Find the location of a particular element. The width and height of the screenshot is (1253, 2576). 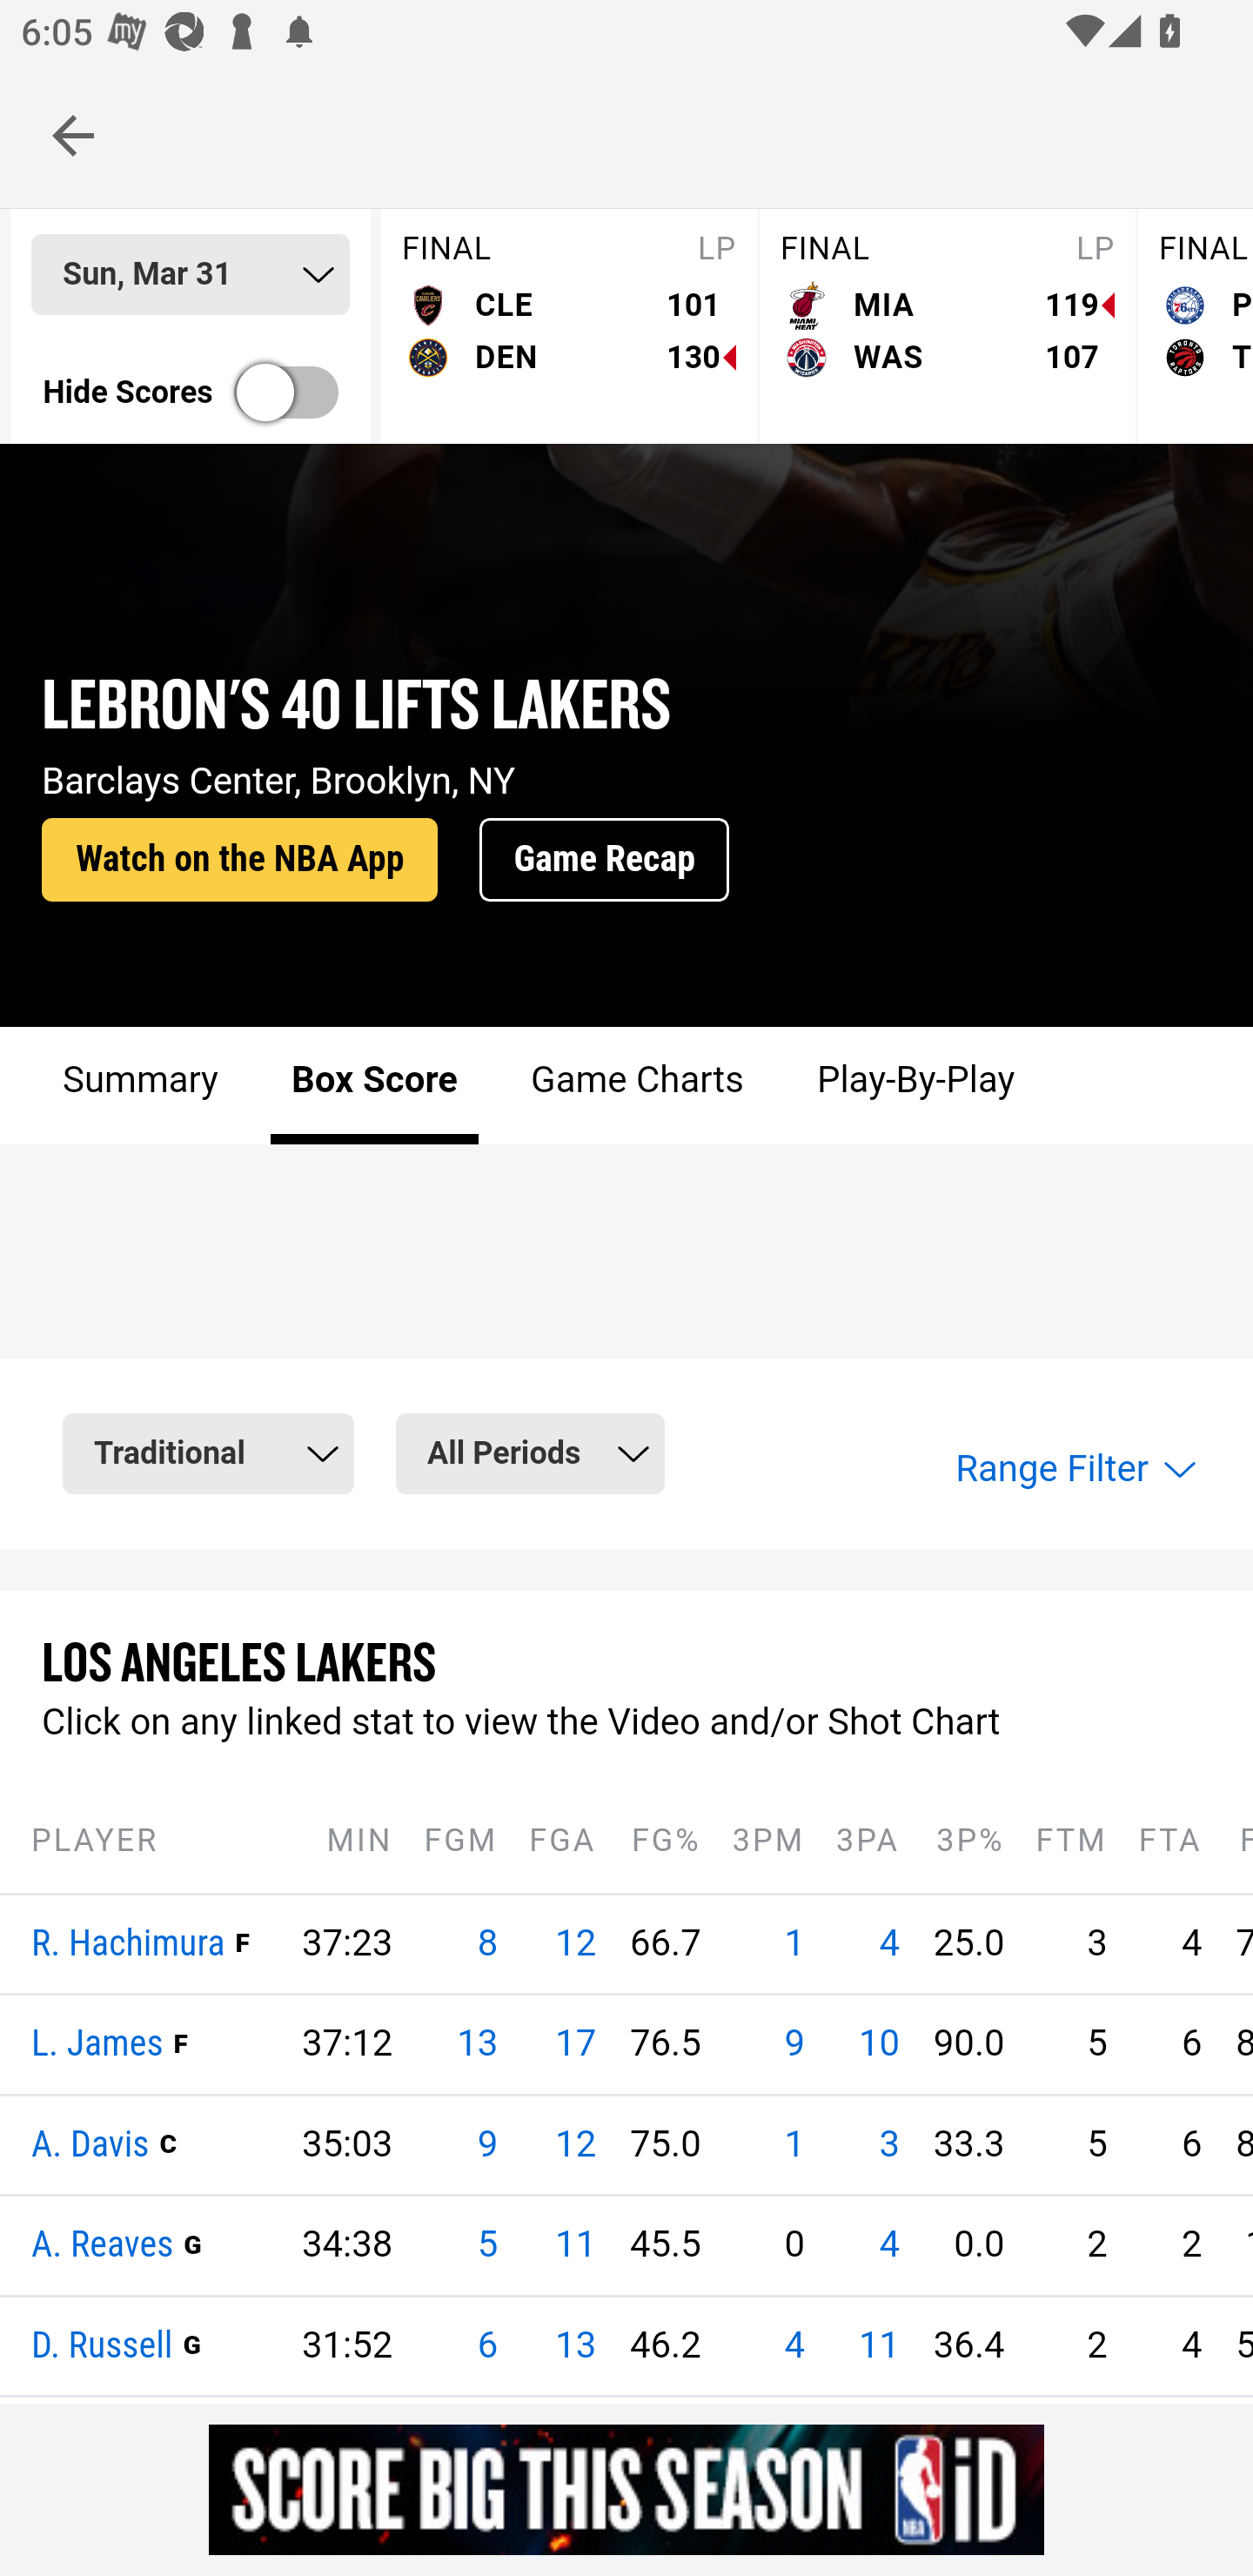

9 is located at coordinates (486, 2146).